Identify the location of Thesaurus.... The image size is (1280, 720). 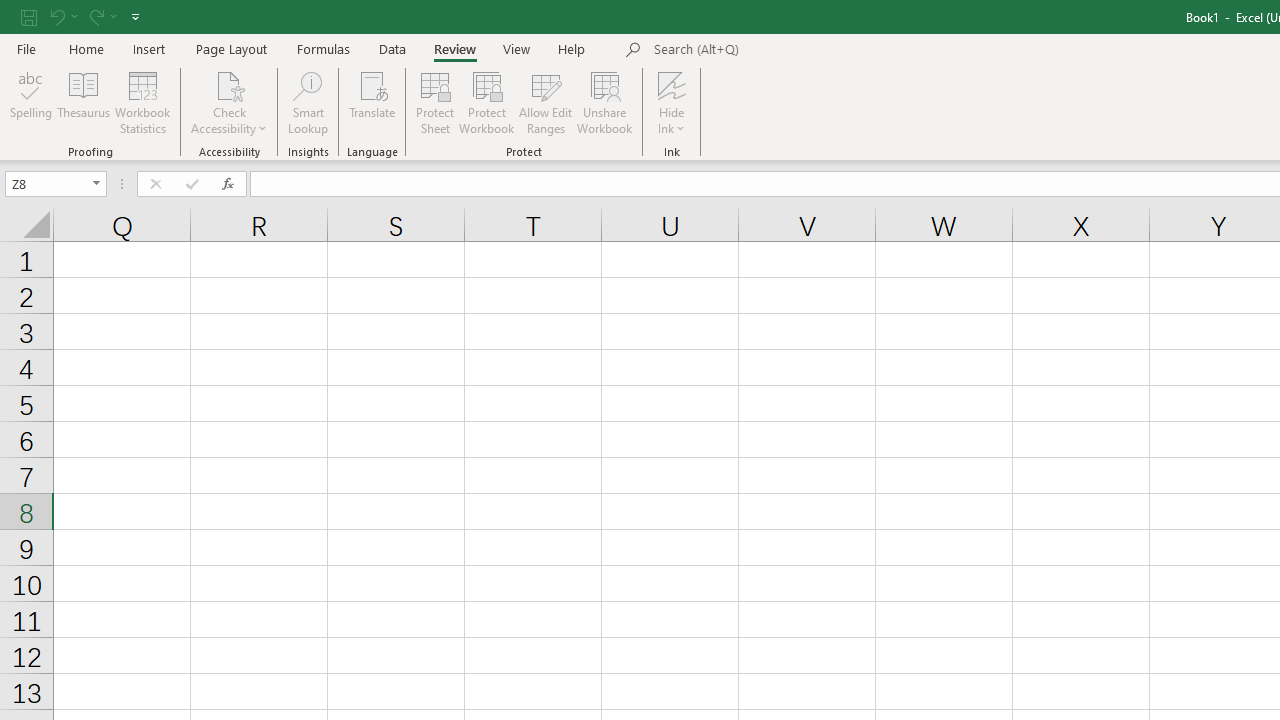
(84, 102).